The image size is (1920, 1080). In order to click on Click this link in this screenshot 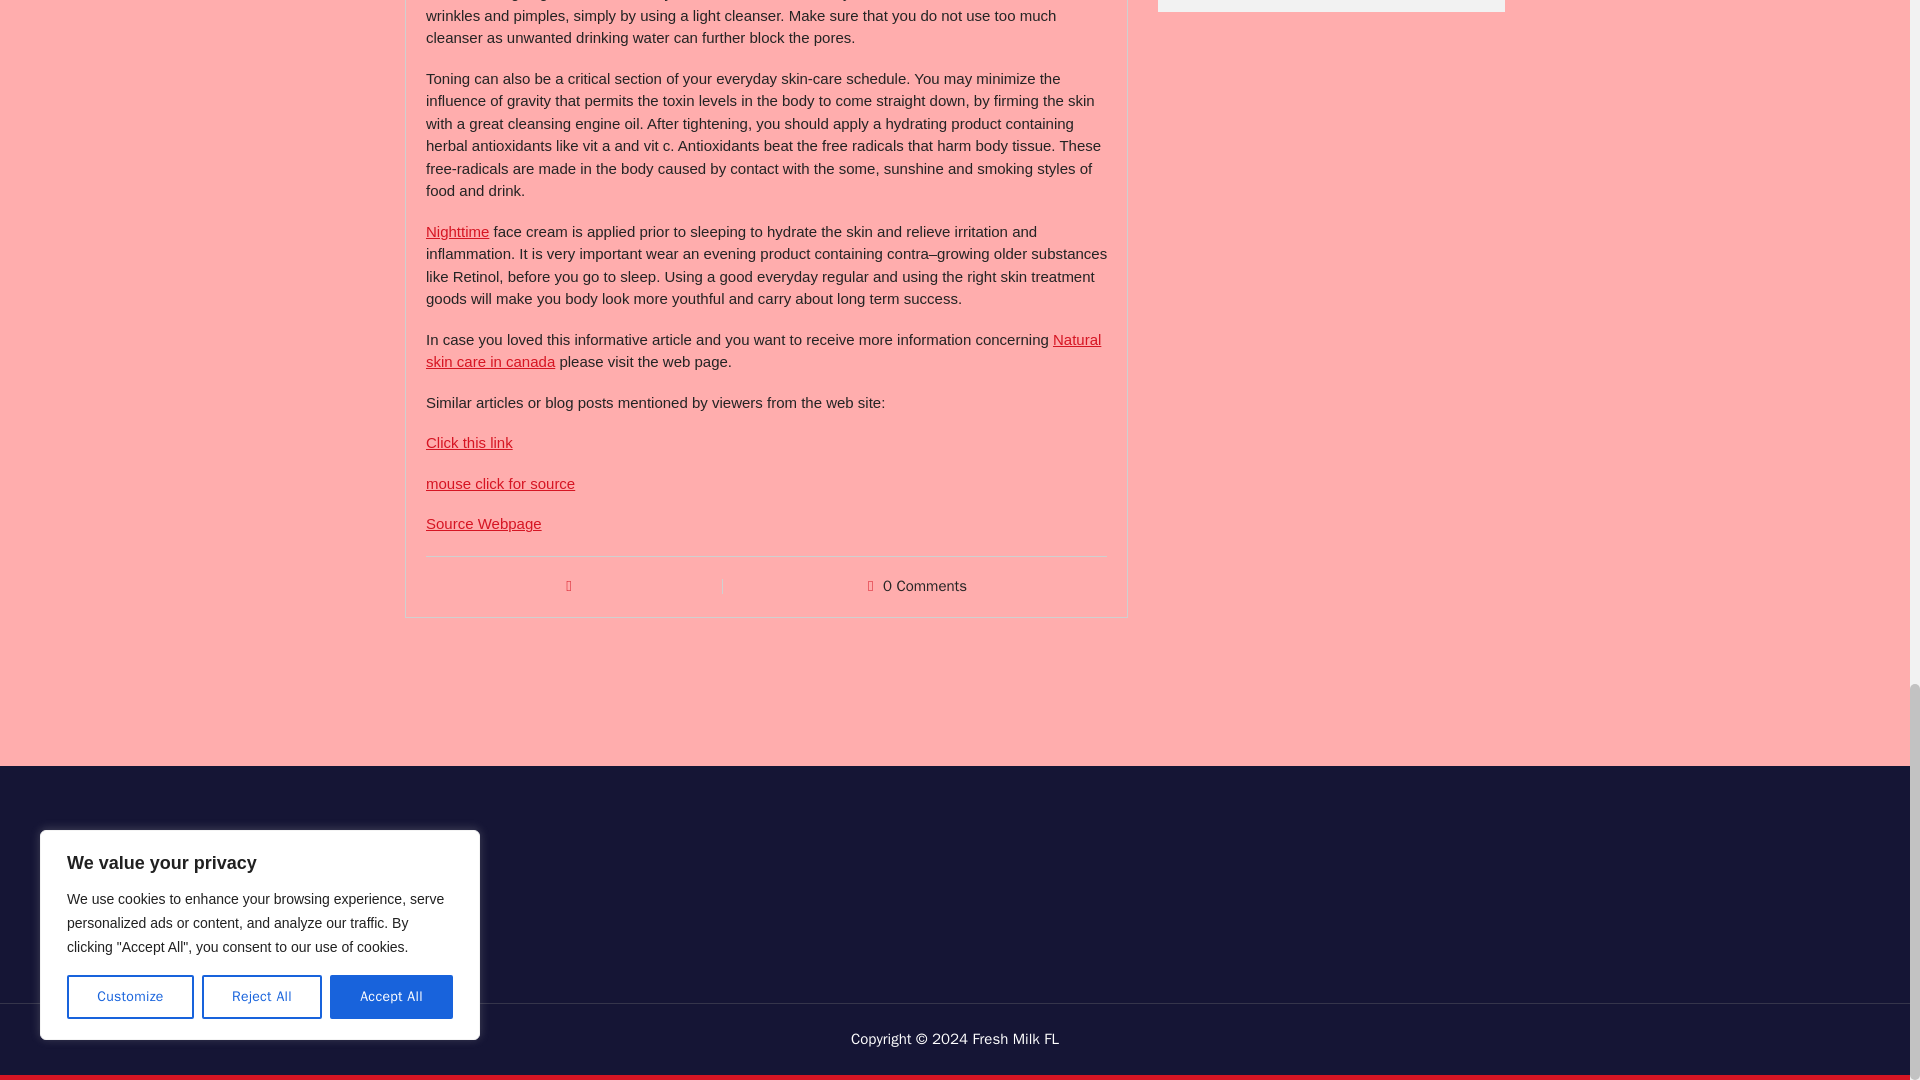, I will do `click(469, 442)`.